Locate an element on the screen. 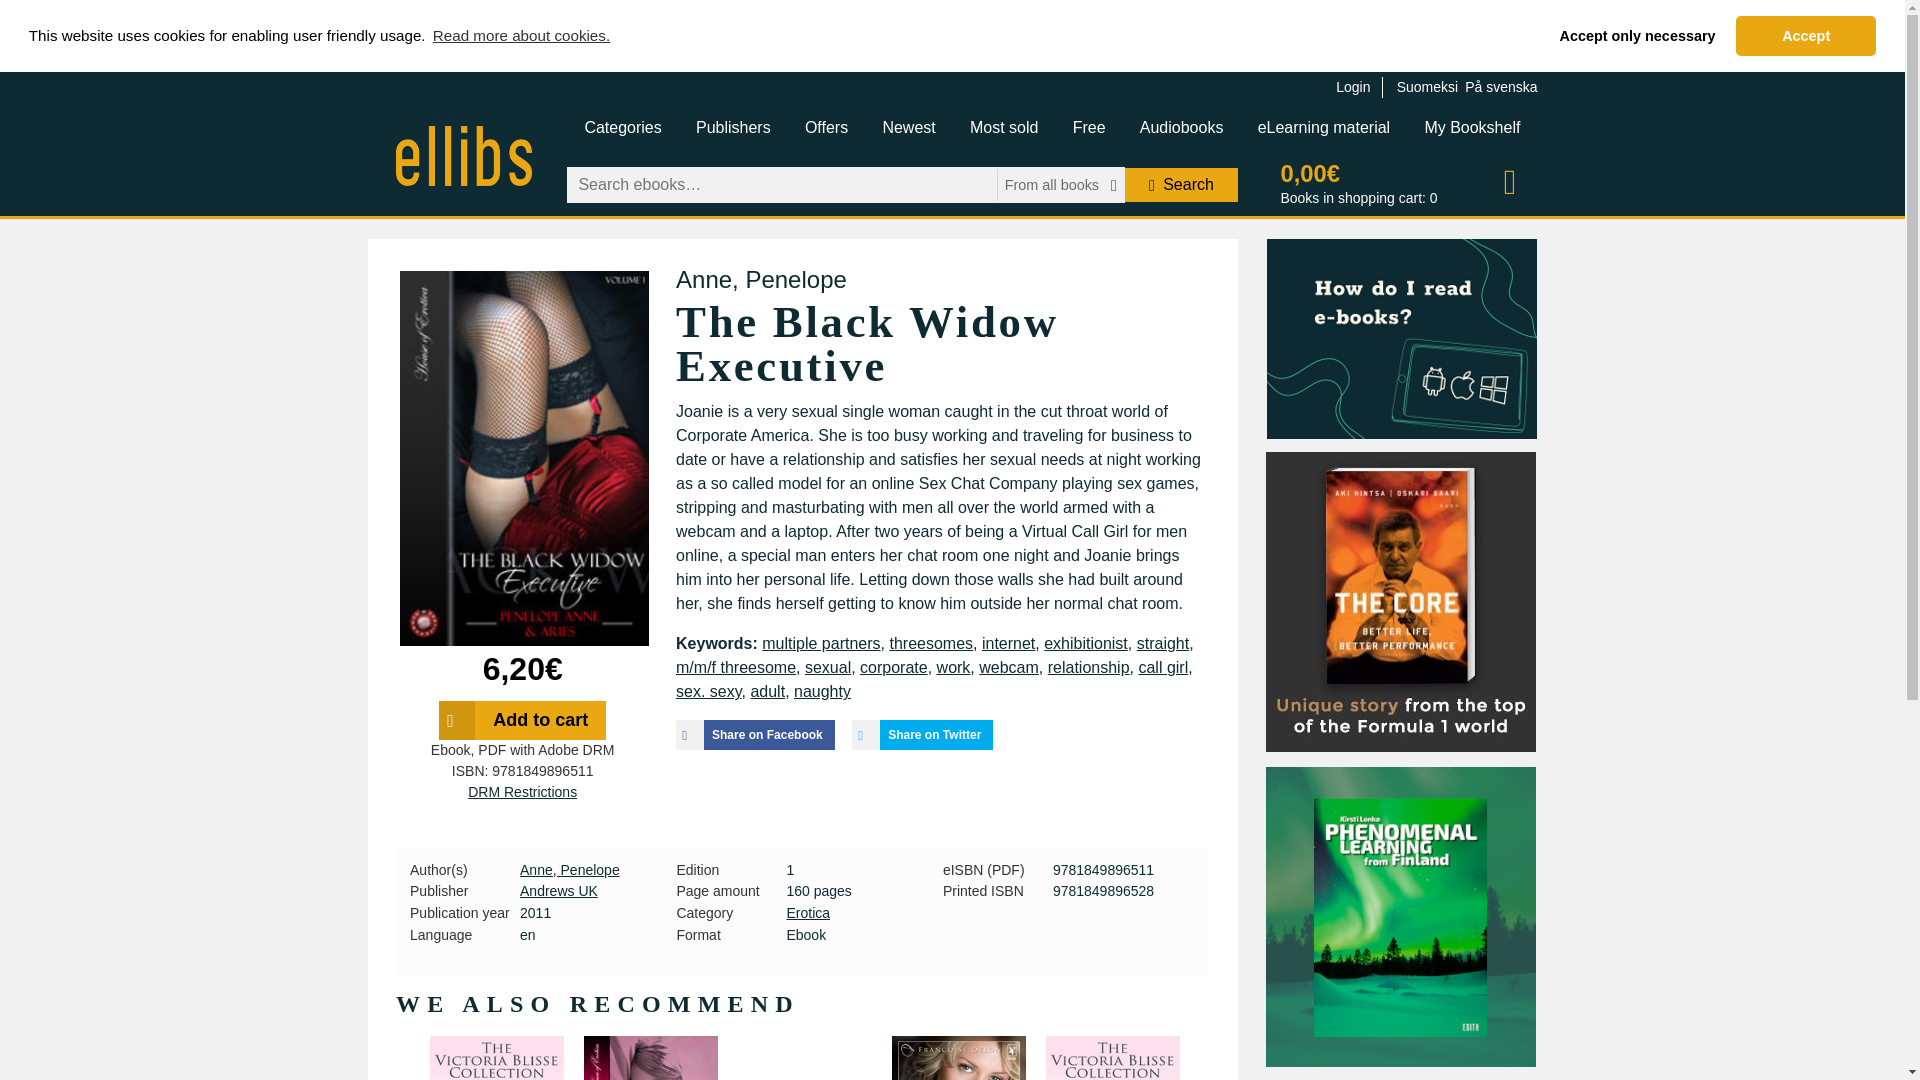 This screenshot has height=1080, width=1920. Categories is located at coordinates (622, 128).